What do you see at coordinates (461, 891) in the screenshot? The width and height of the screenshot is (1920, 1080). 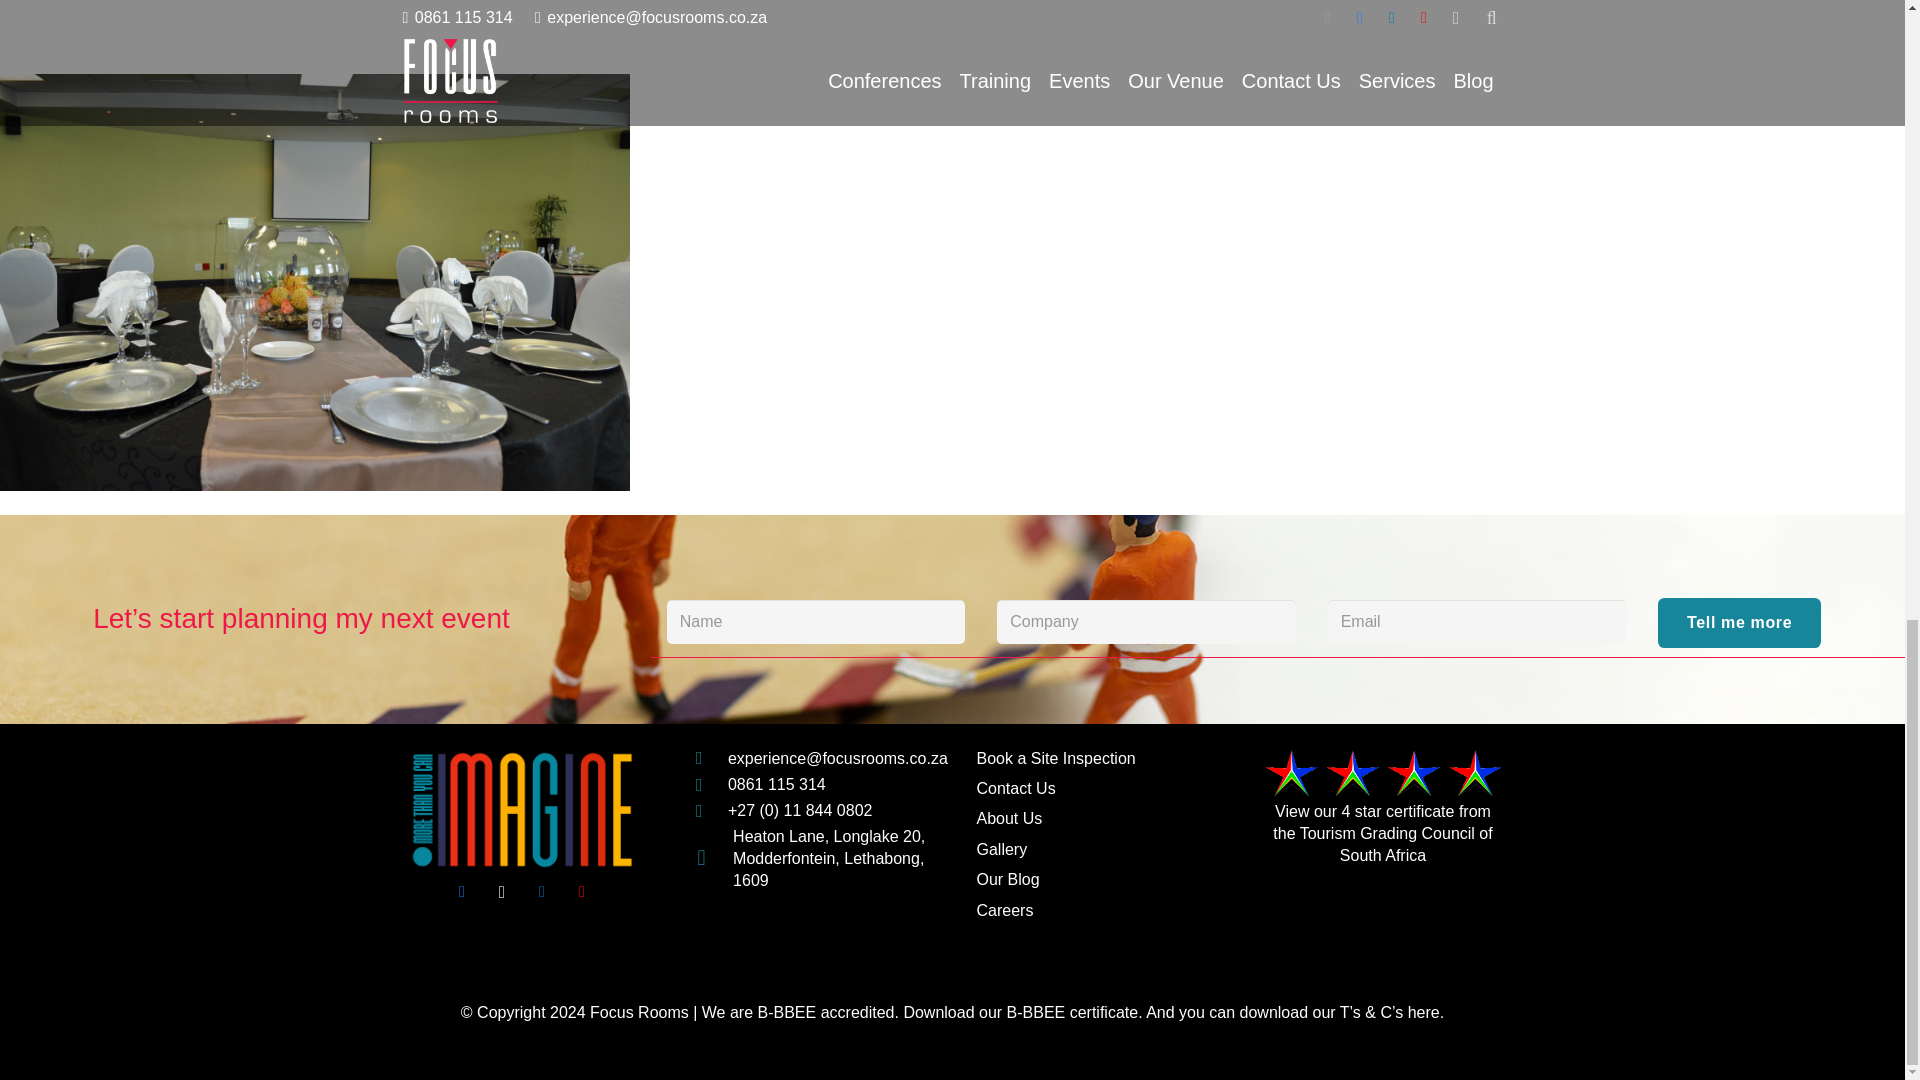 I see `Facebook` at bounding box center [461, 891].